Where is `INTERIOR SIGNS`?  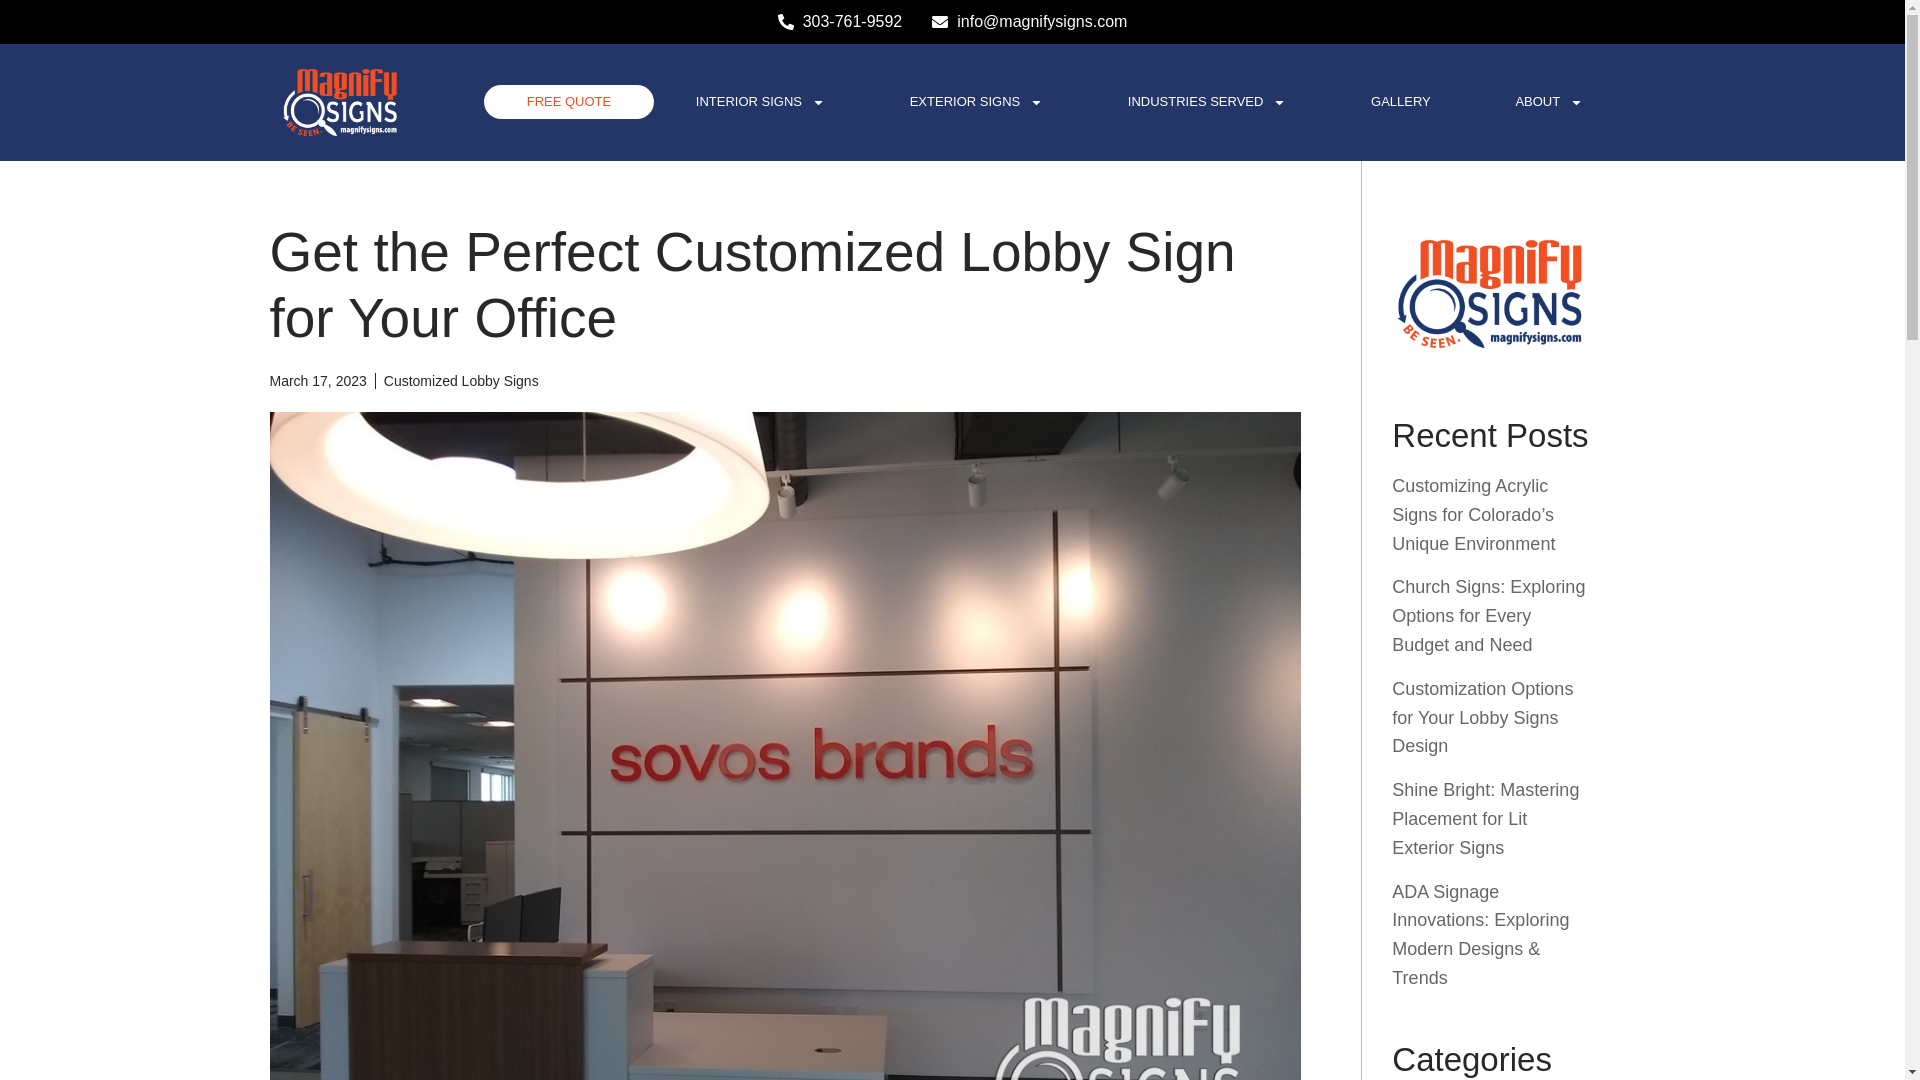
INTERIOR SIGNS is located at coordinates (760, 102).